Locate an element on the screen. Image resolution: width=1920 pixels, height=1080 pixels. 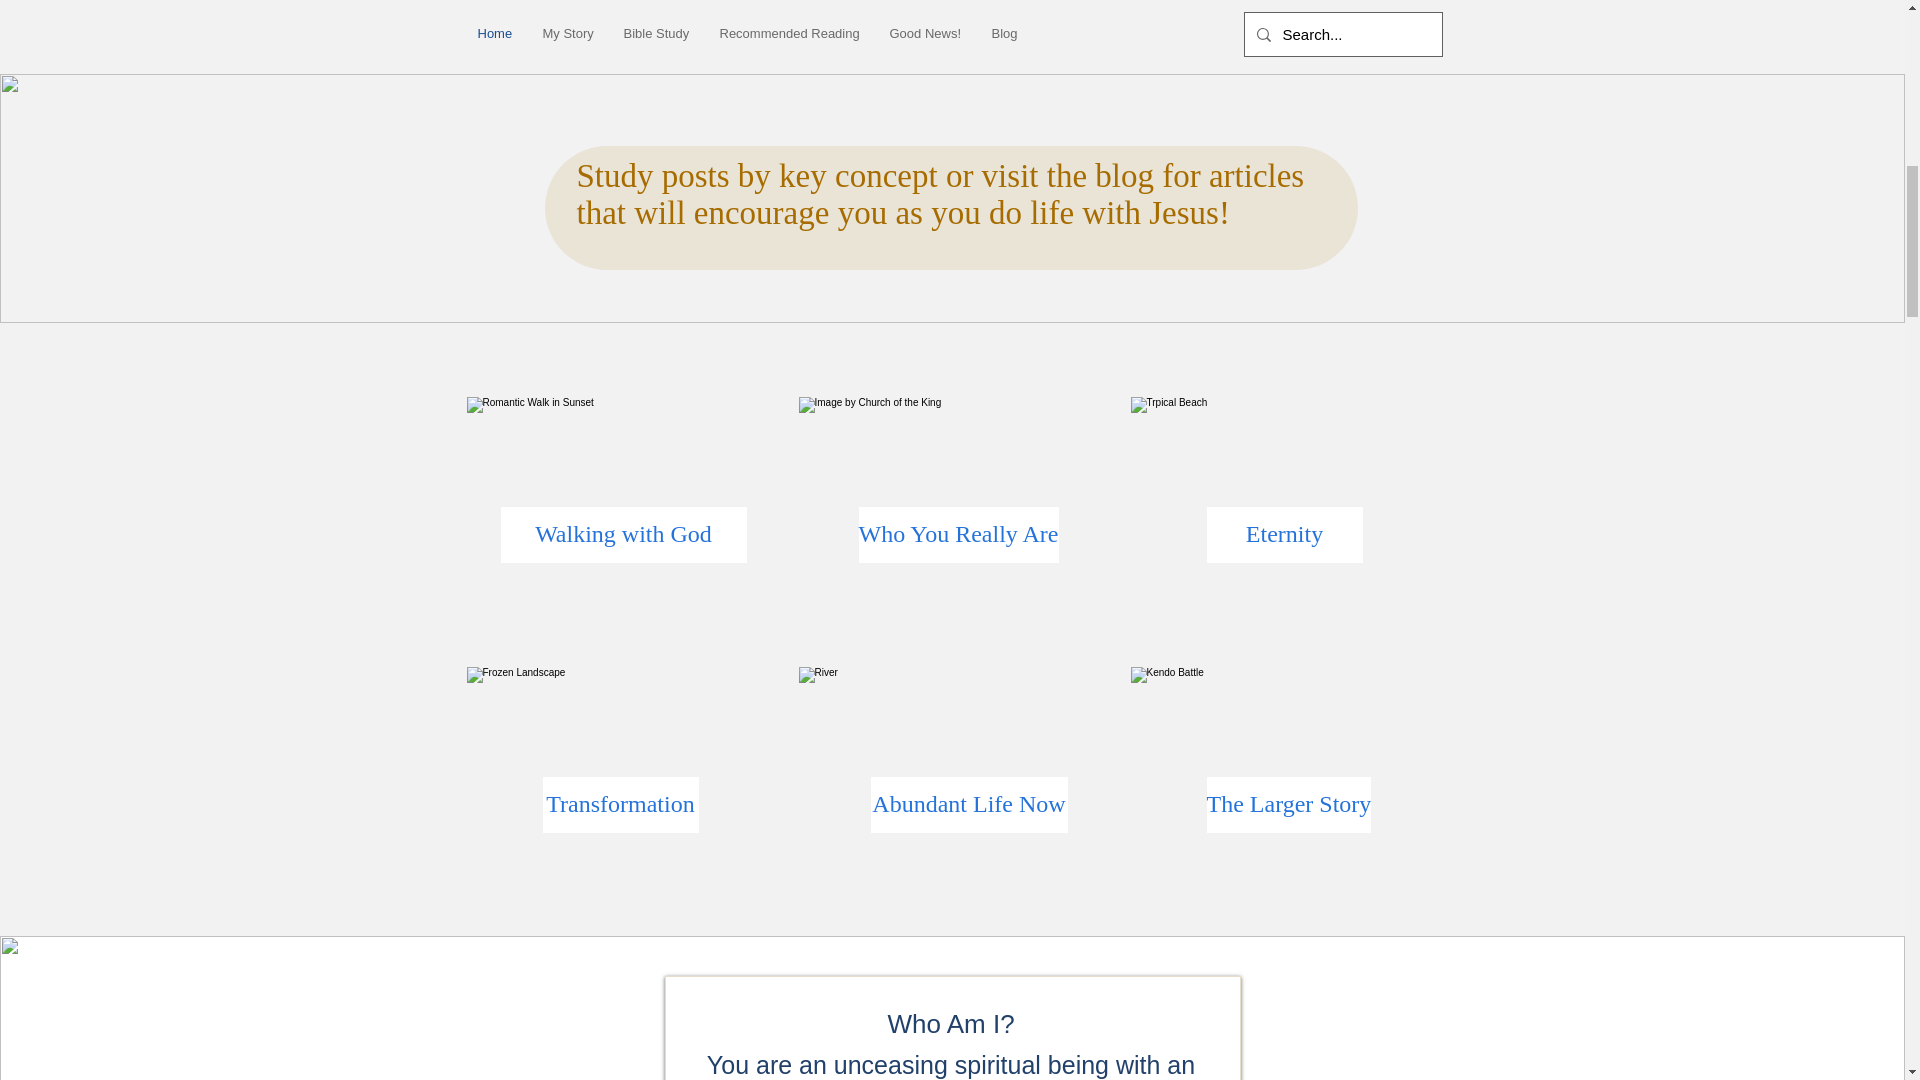
Walking with God is located at coordinates (622, 534).